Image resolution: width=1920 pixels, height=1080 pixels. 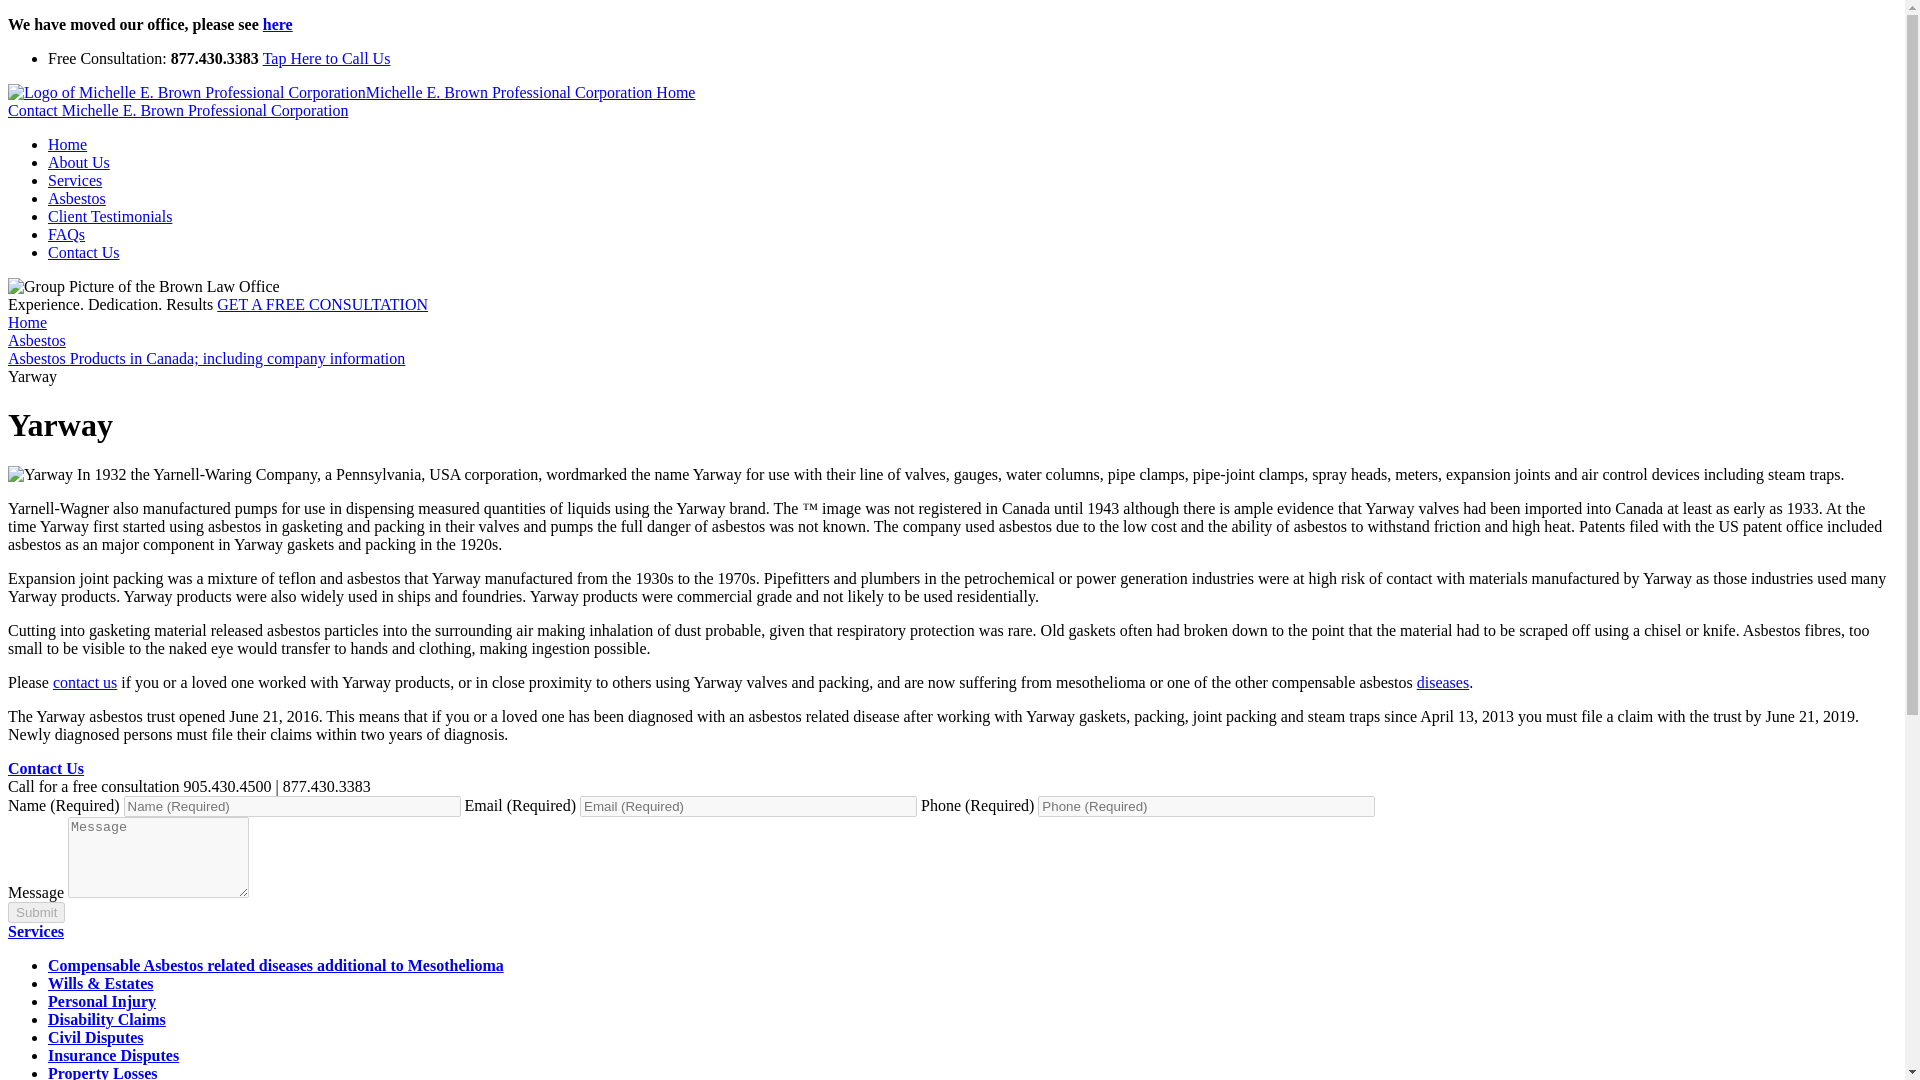 What do you see at coordinates (96, 1038) in the screenshot?
I see `Civil Disputes` at bounding box center [96, 1038].